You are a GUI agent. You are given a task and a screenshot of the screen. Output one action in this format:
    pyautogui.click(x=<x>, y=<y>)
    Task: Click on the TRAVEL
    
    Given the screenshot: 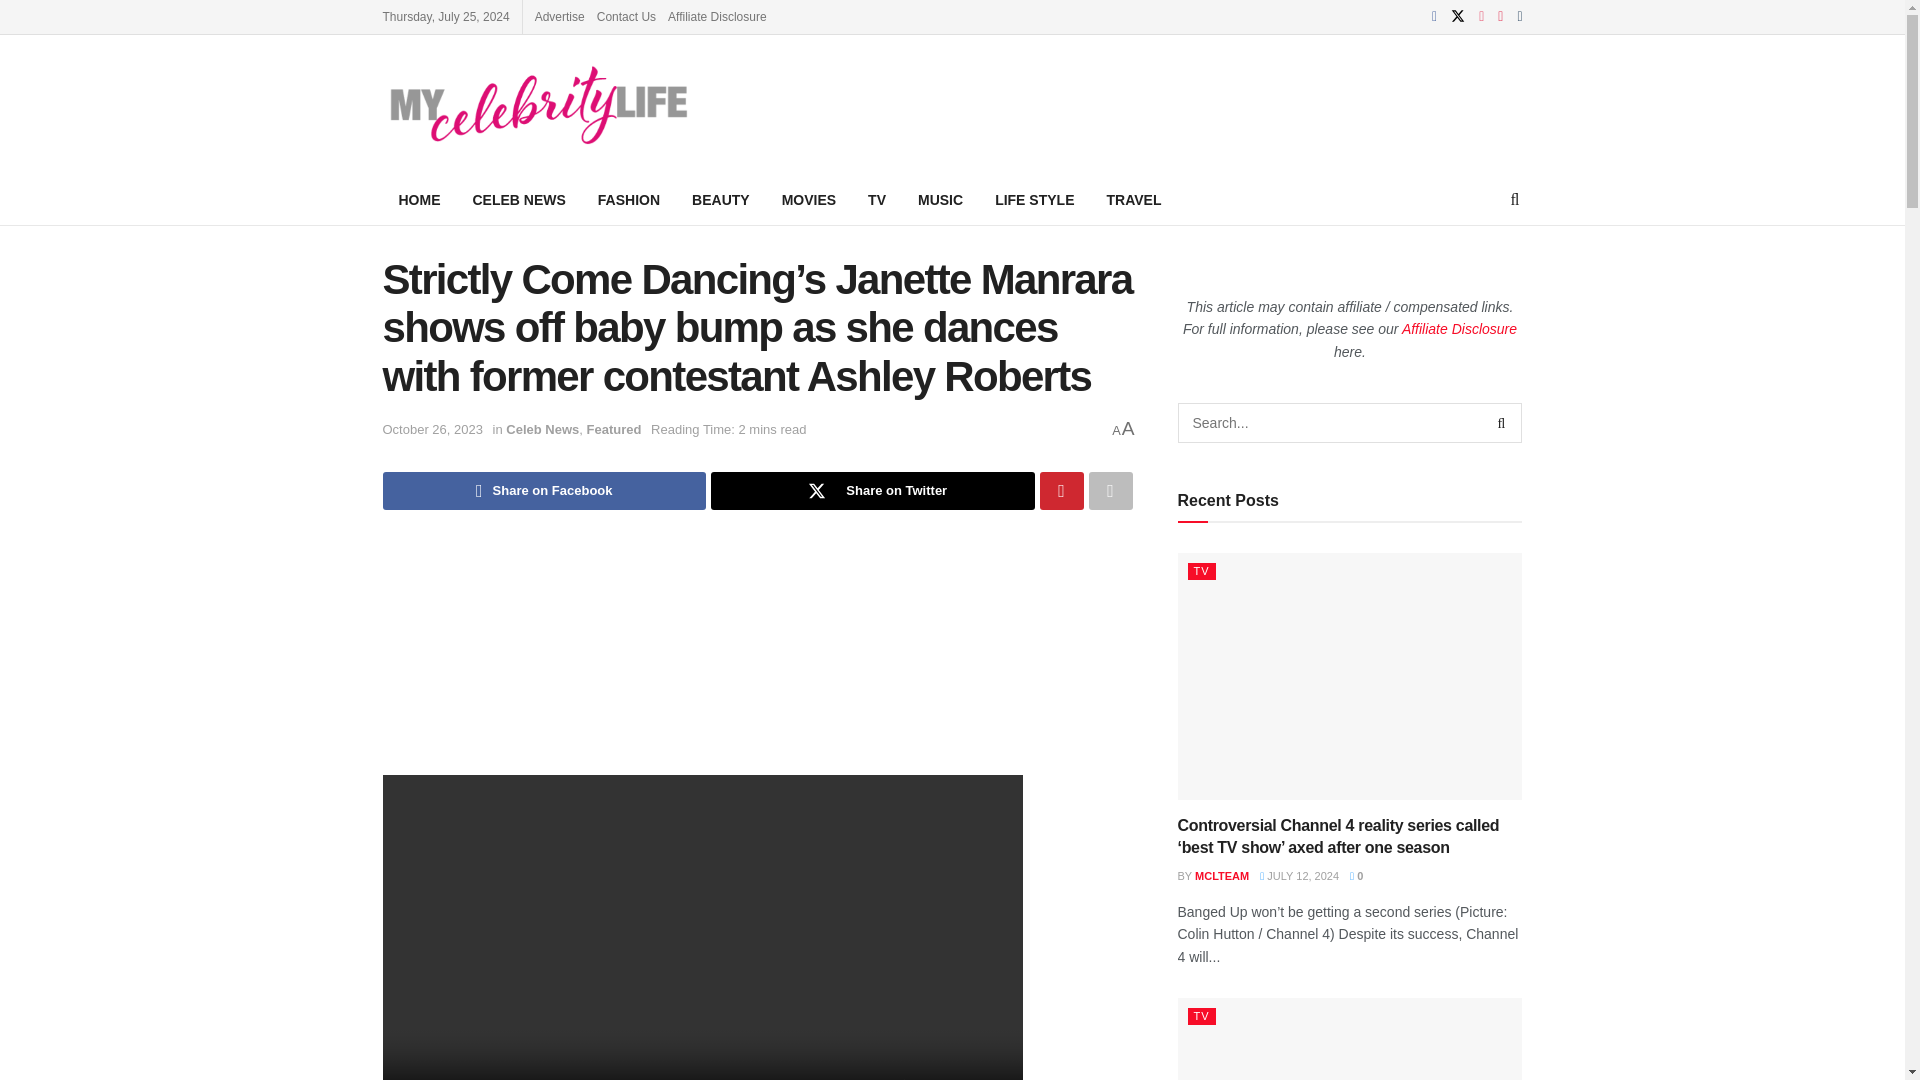 What is the action you would take?
    pyautogui.click(x=1133, y=199)
    